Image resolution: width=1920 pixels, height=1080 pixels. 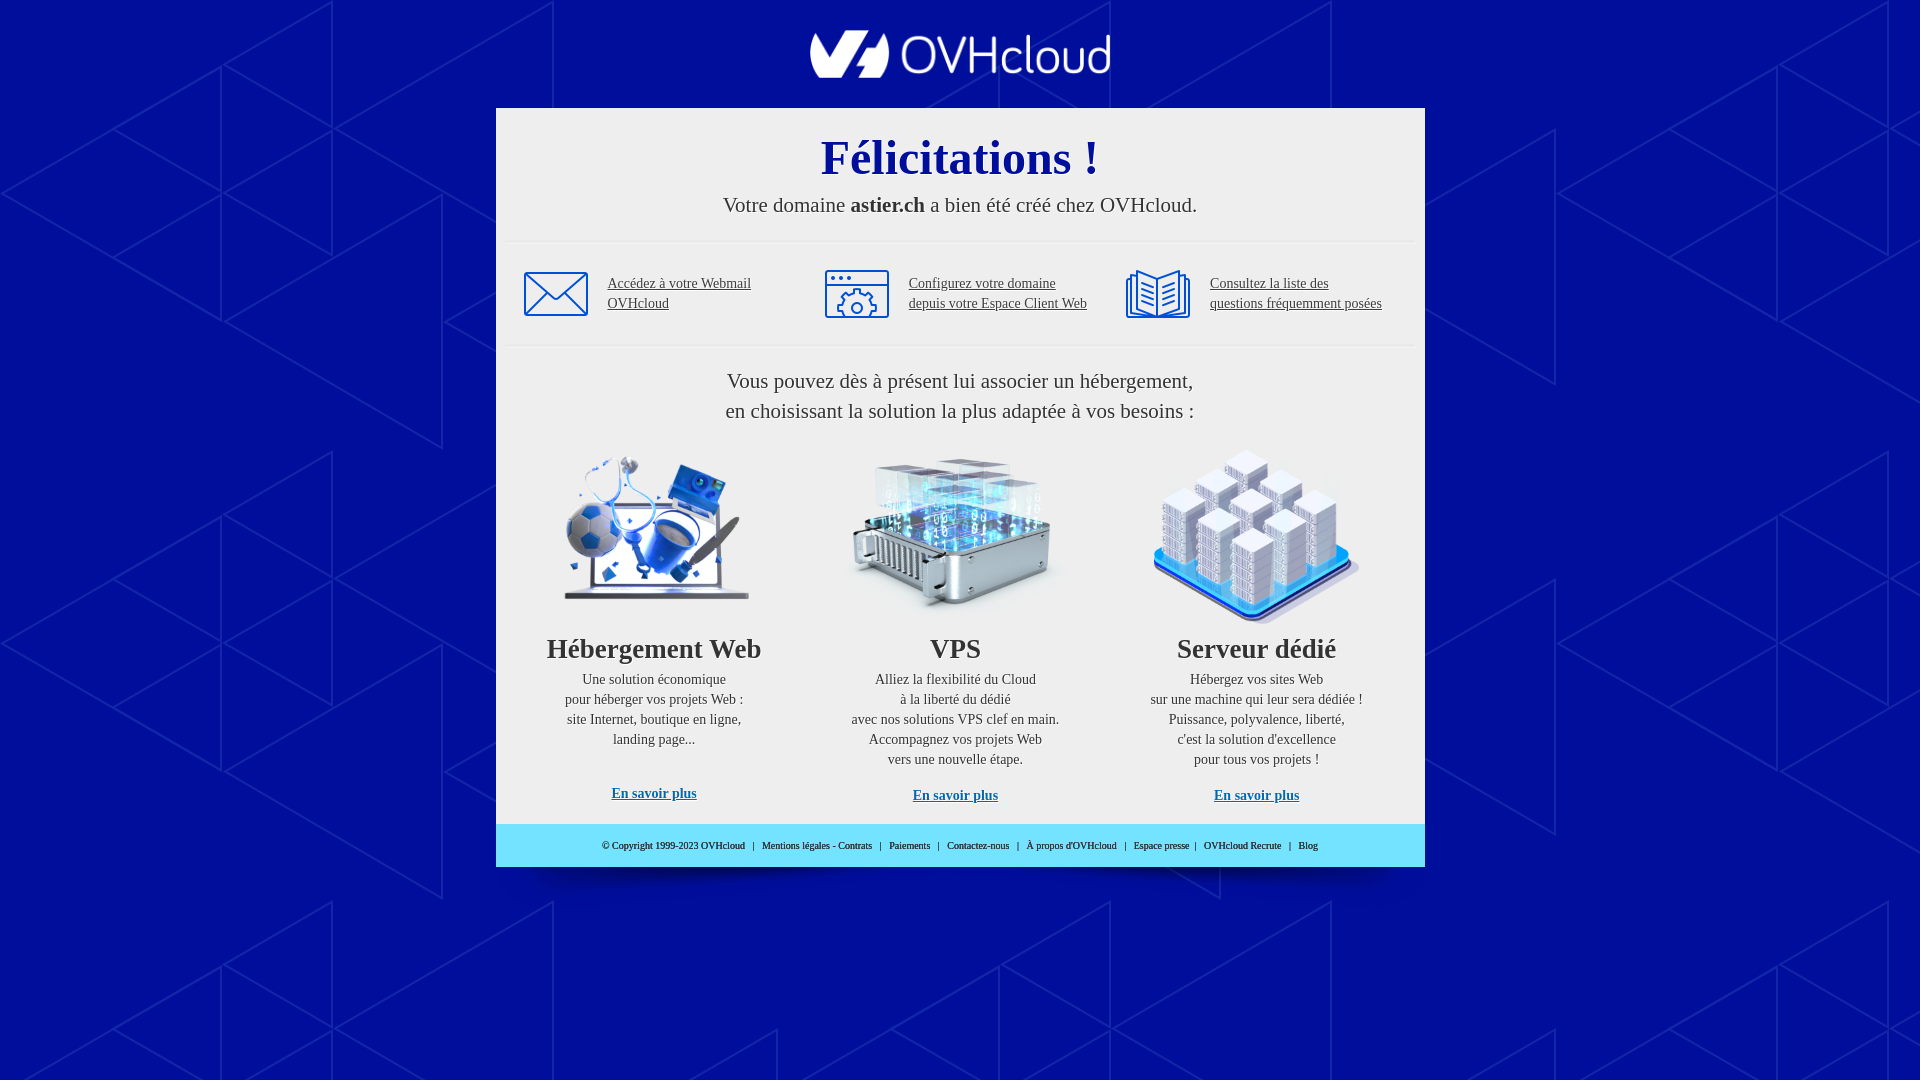 What do you see at coordinates (956, 796) in the screenshot?
I see `En savoir plus` at bounding box center [956, 796].